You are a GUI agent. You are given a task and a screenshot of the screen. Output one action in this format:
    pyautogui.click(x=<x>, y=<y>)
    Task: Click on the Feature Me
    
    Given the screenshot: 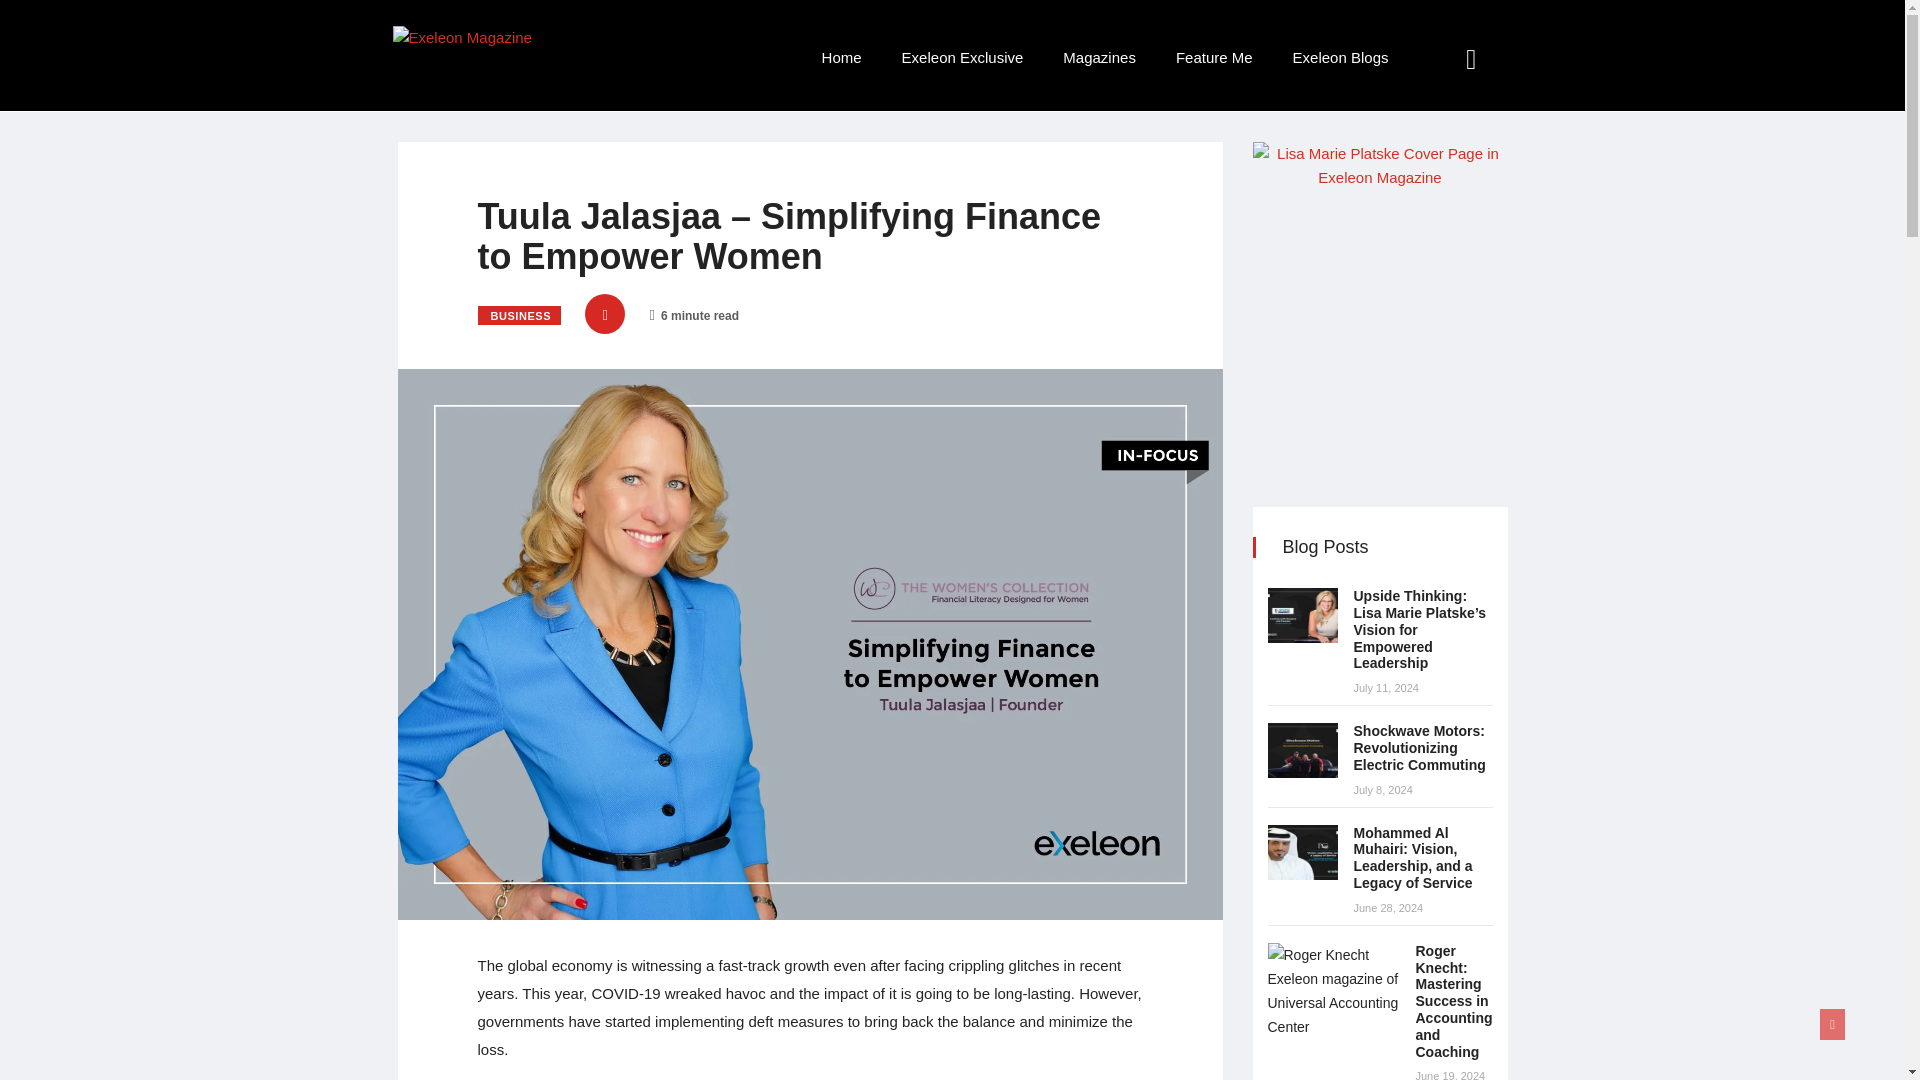 What is the action you would take?
    pyautogui.click(x=1214, y=58)
    